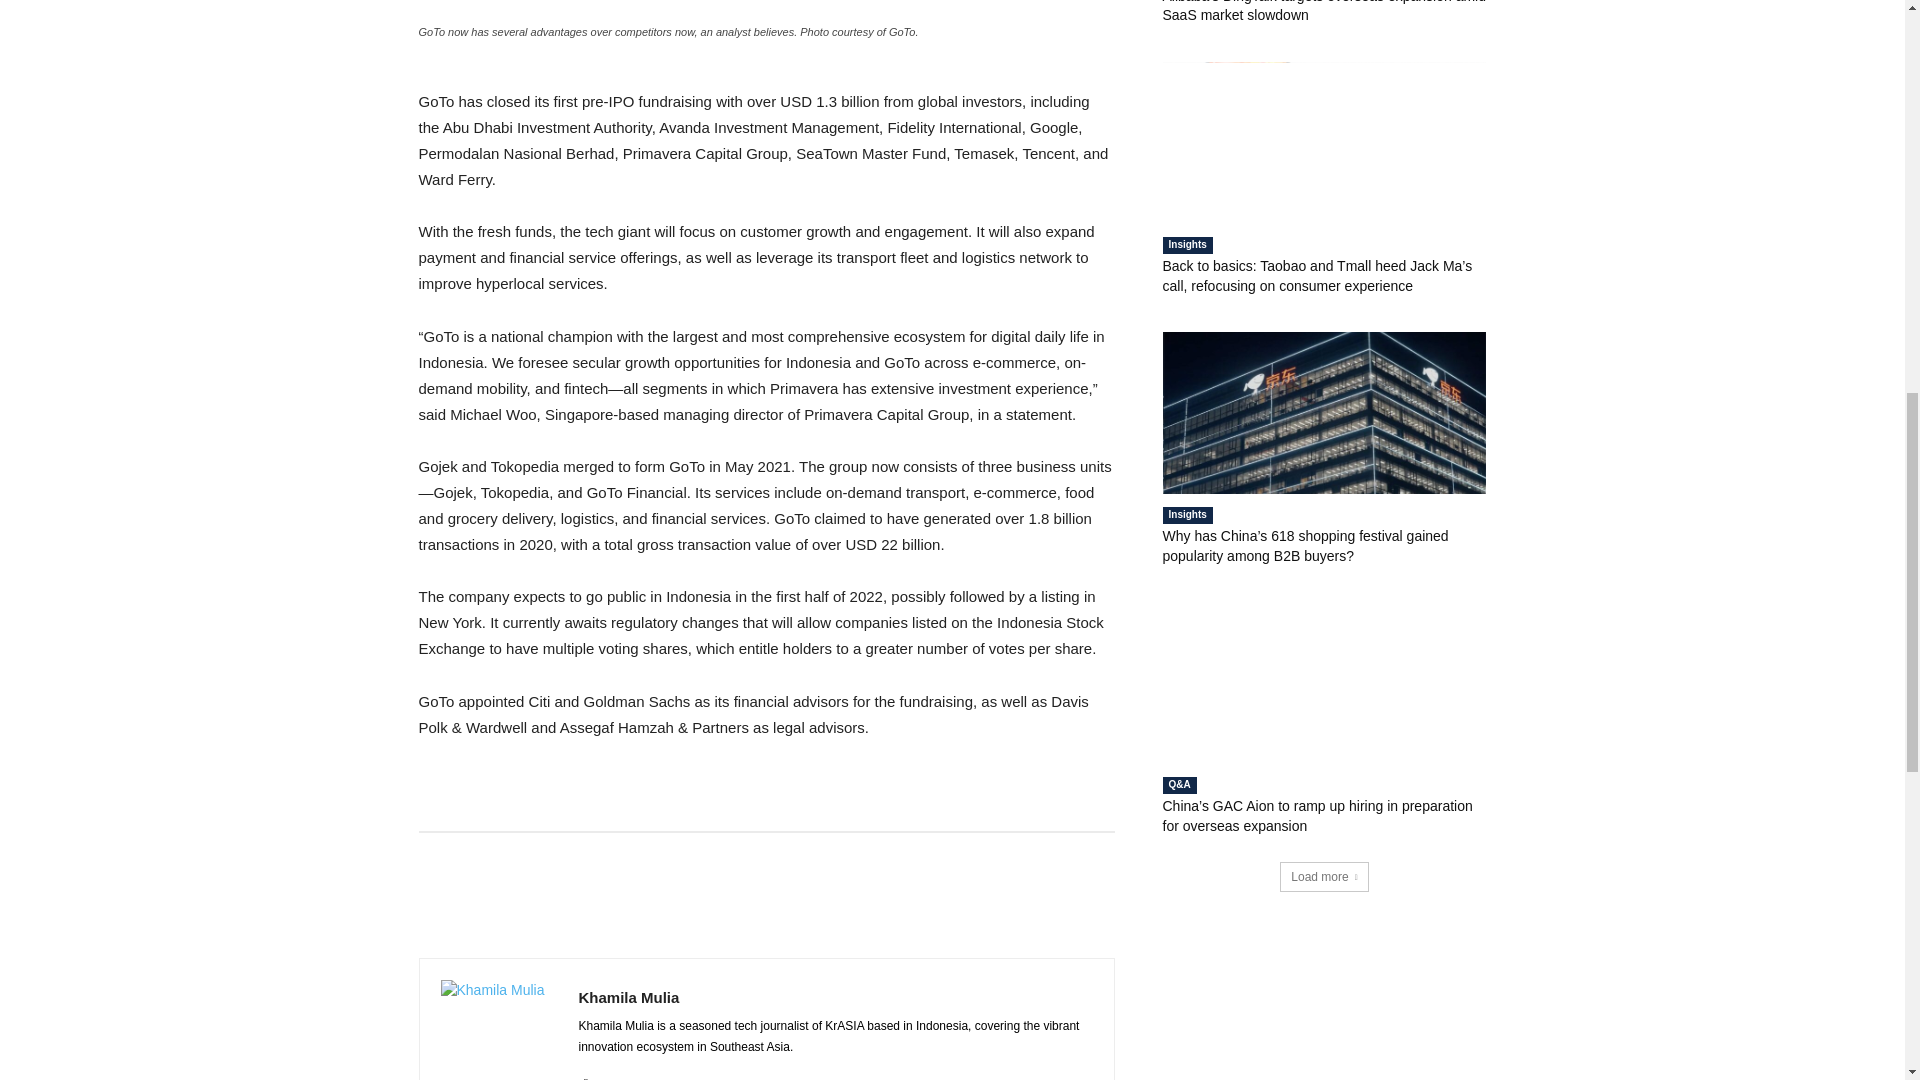  What do you see at coordinates (585, 1076) in the screenshot?
I see `Linkedin` at bounding box center [585, 1076].